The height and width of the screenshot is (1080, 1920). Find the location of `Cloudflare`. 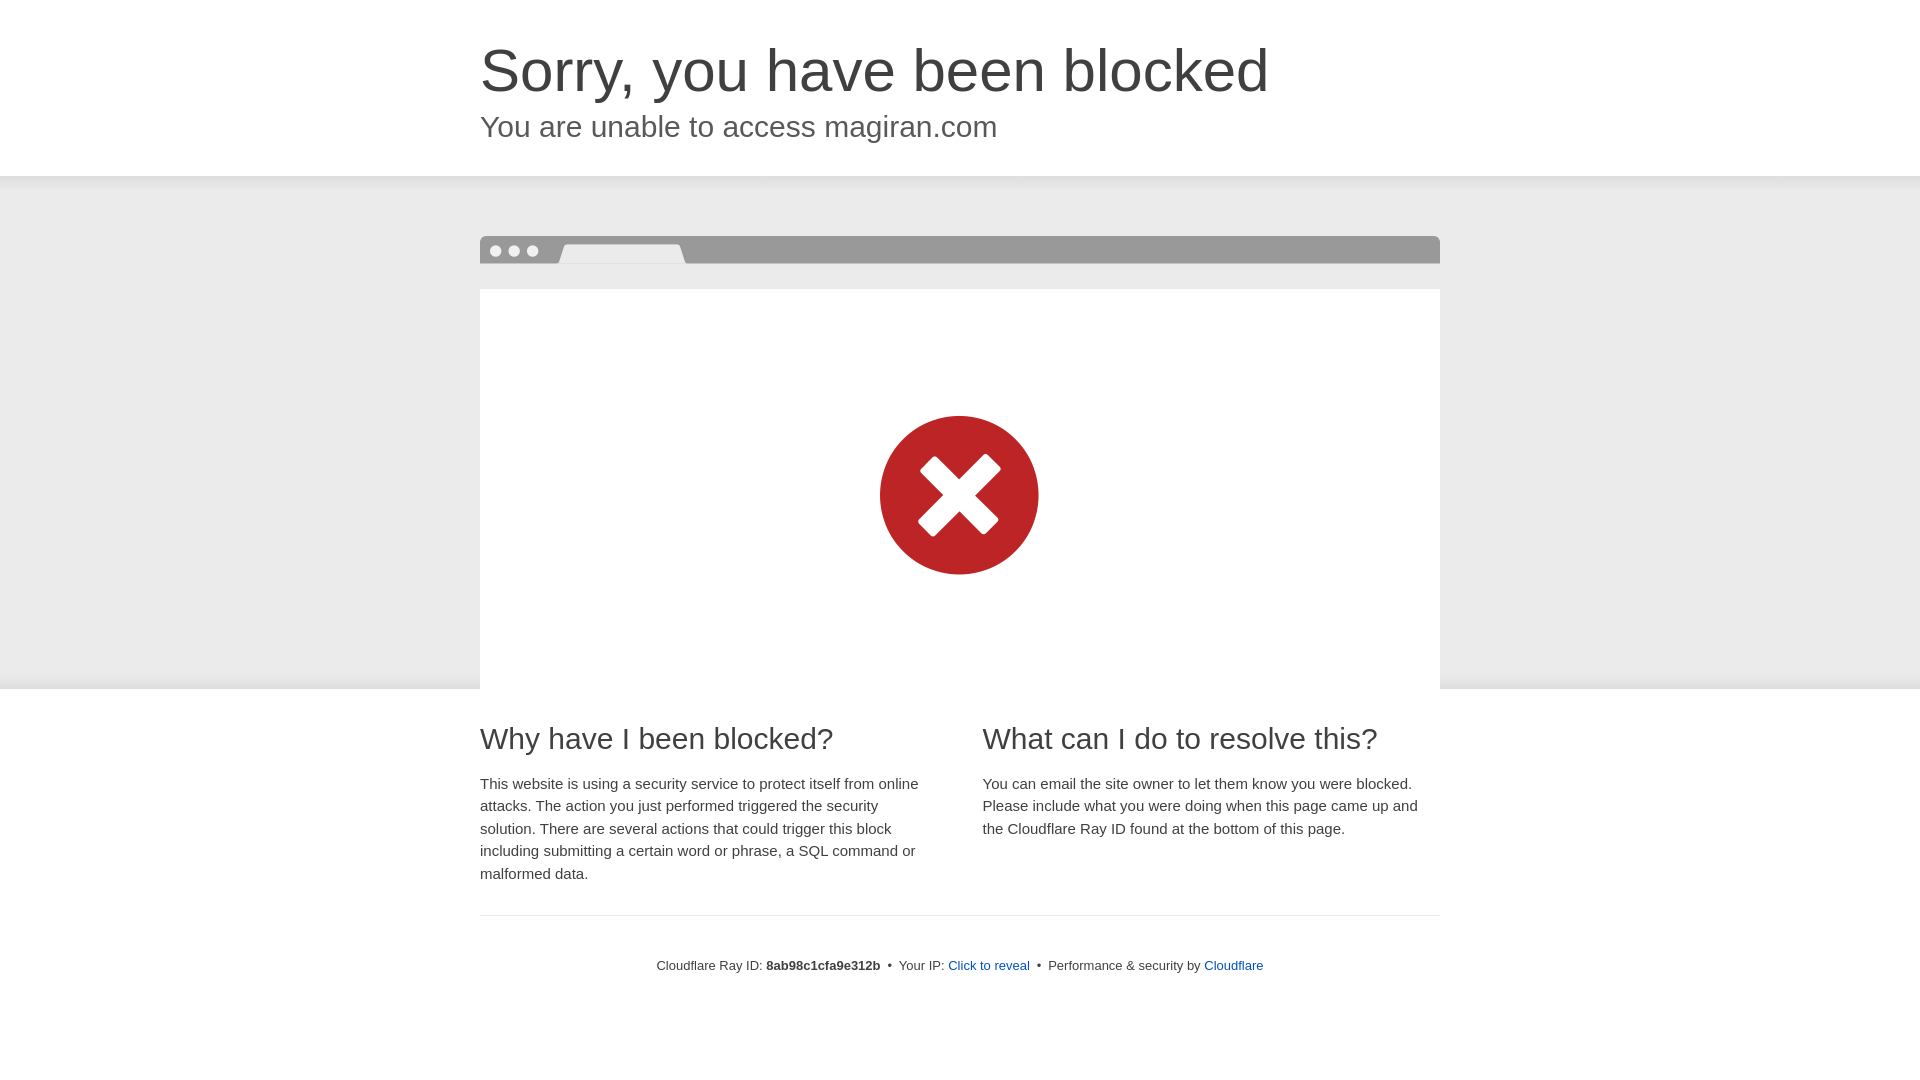

Cloudflare is located at coordinates (1233, 965).